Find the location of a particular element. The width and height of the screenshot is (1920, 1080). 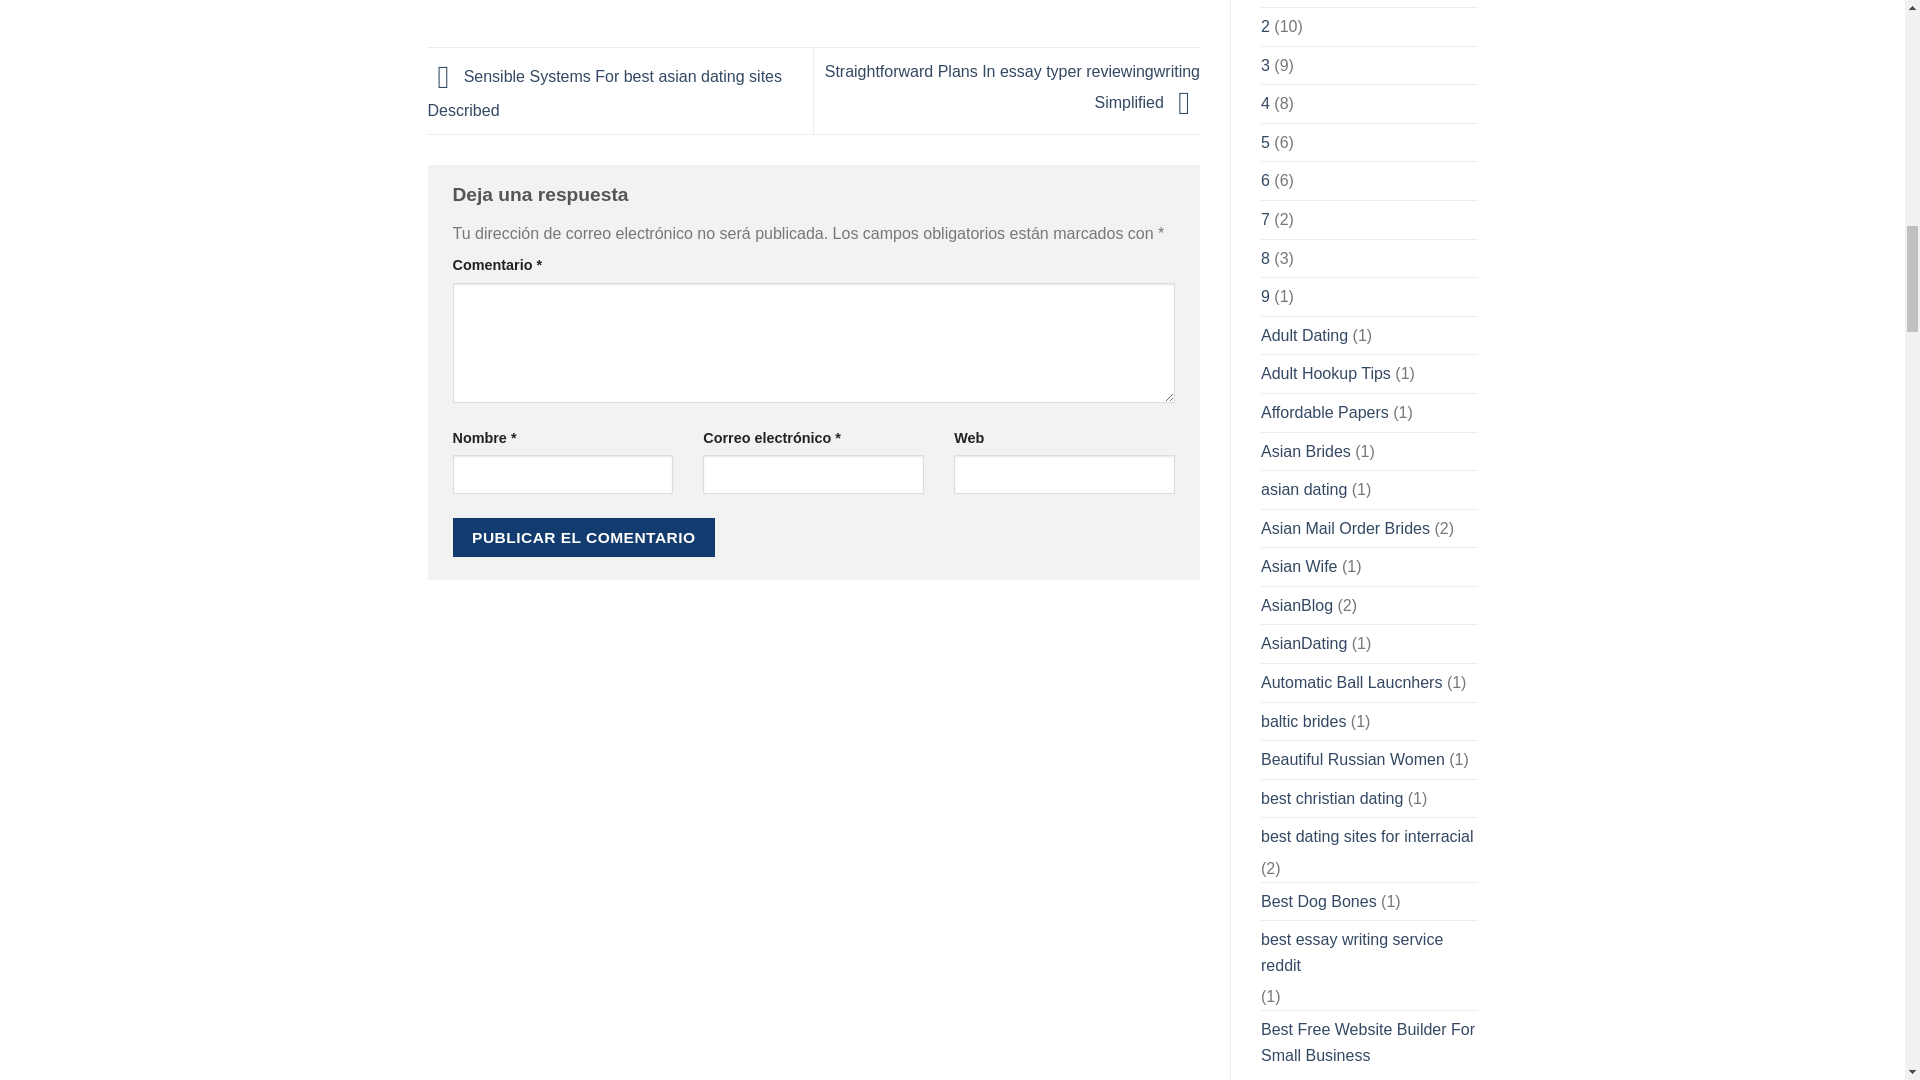

Sensible Systems For best asian dating sites Described is located at coordinates (606, 94).